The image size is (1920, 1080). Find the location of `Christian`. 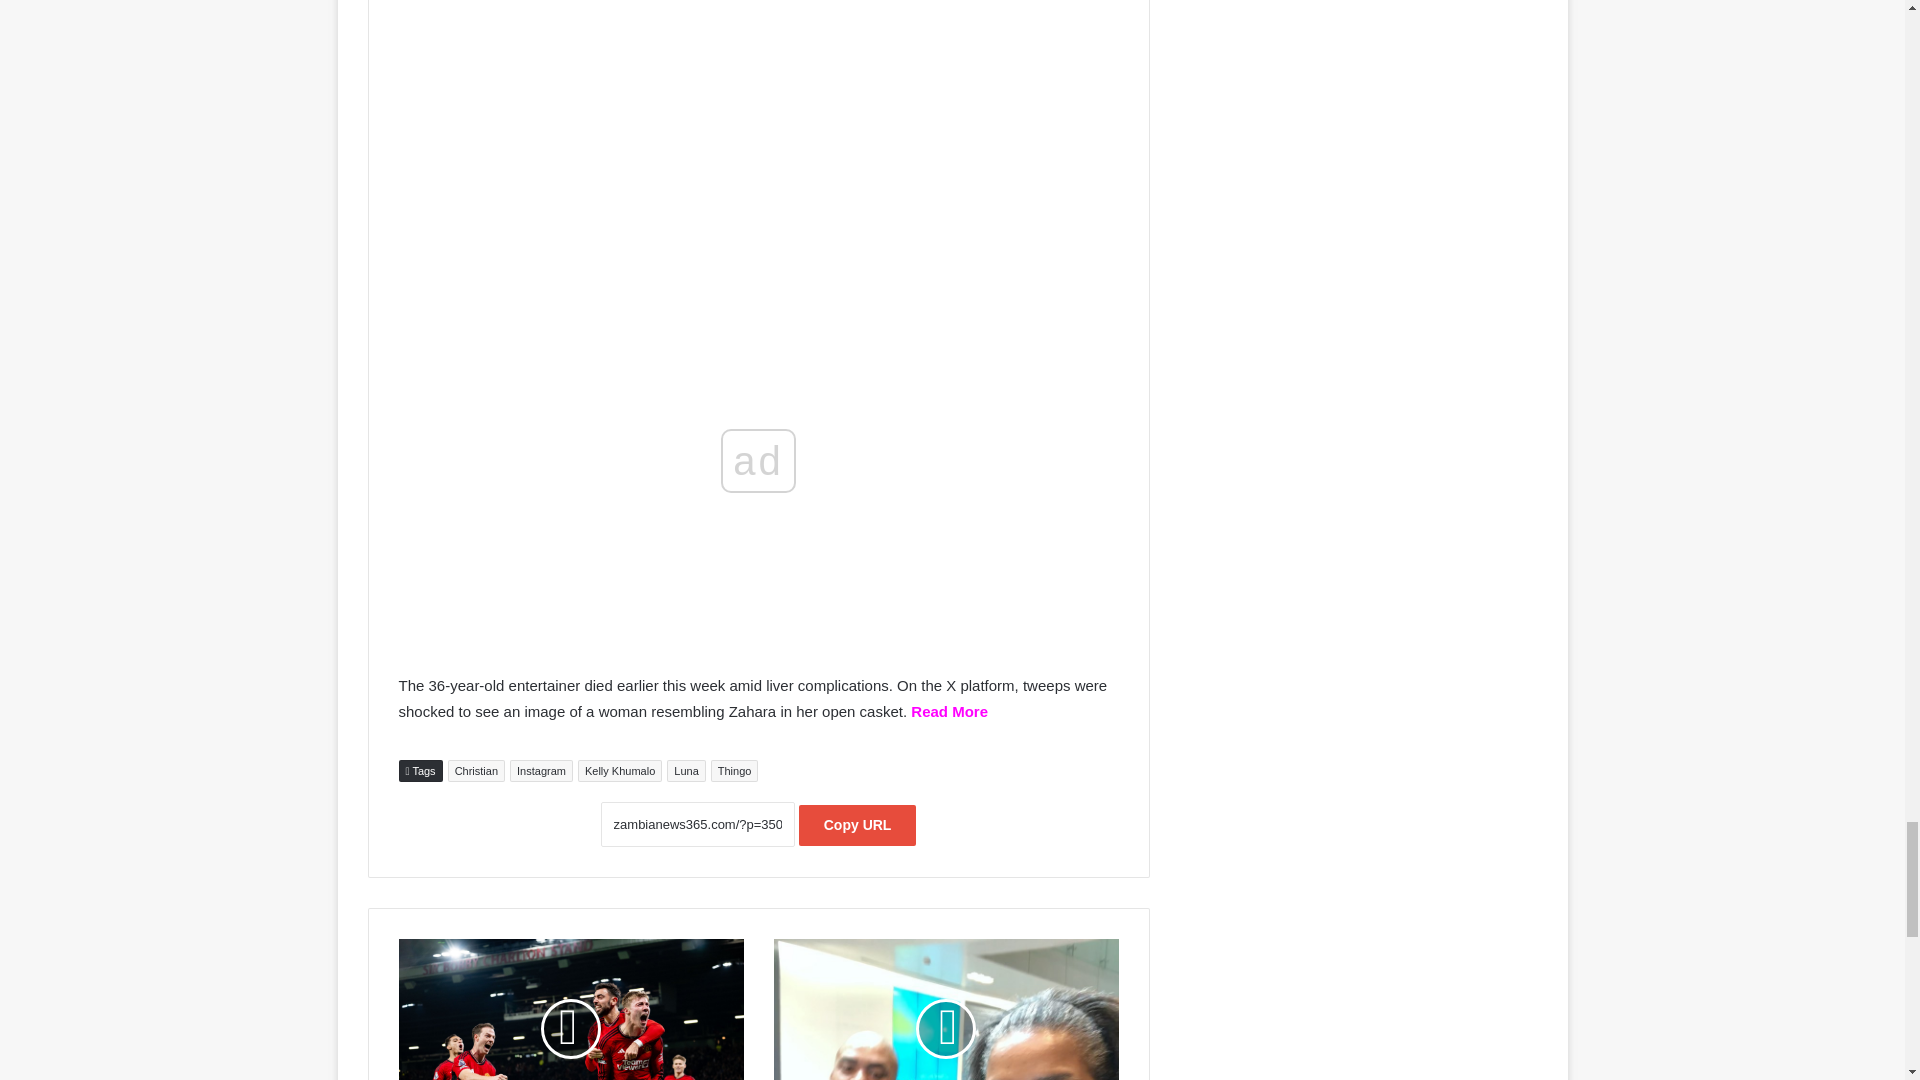

Christian is located at coordinates (476, 770).